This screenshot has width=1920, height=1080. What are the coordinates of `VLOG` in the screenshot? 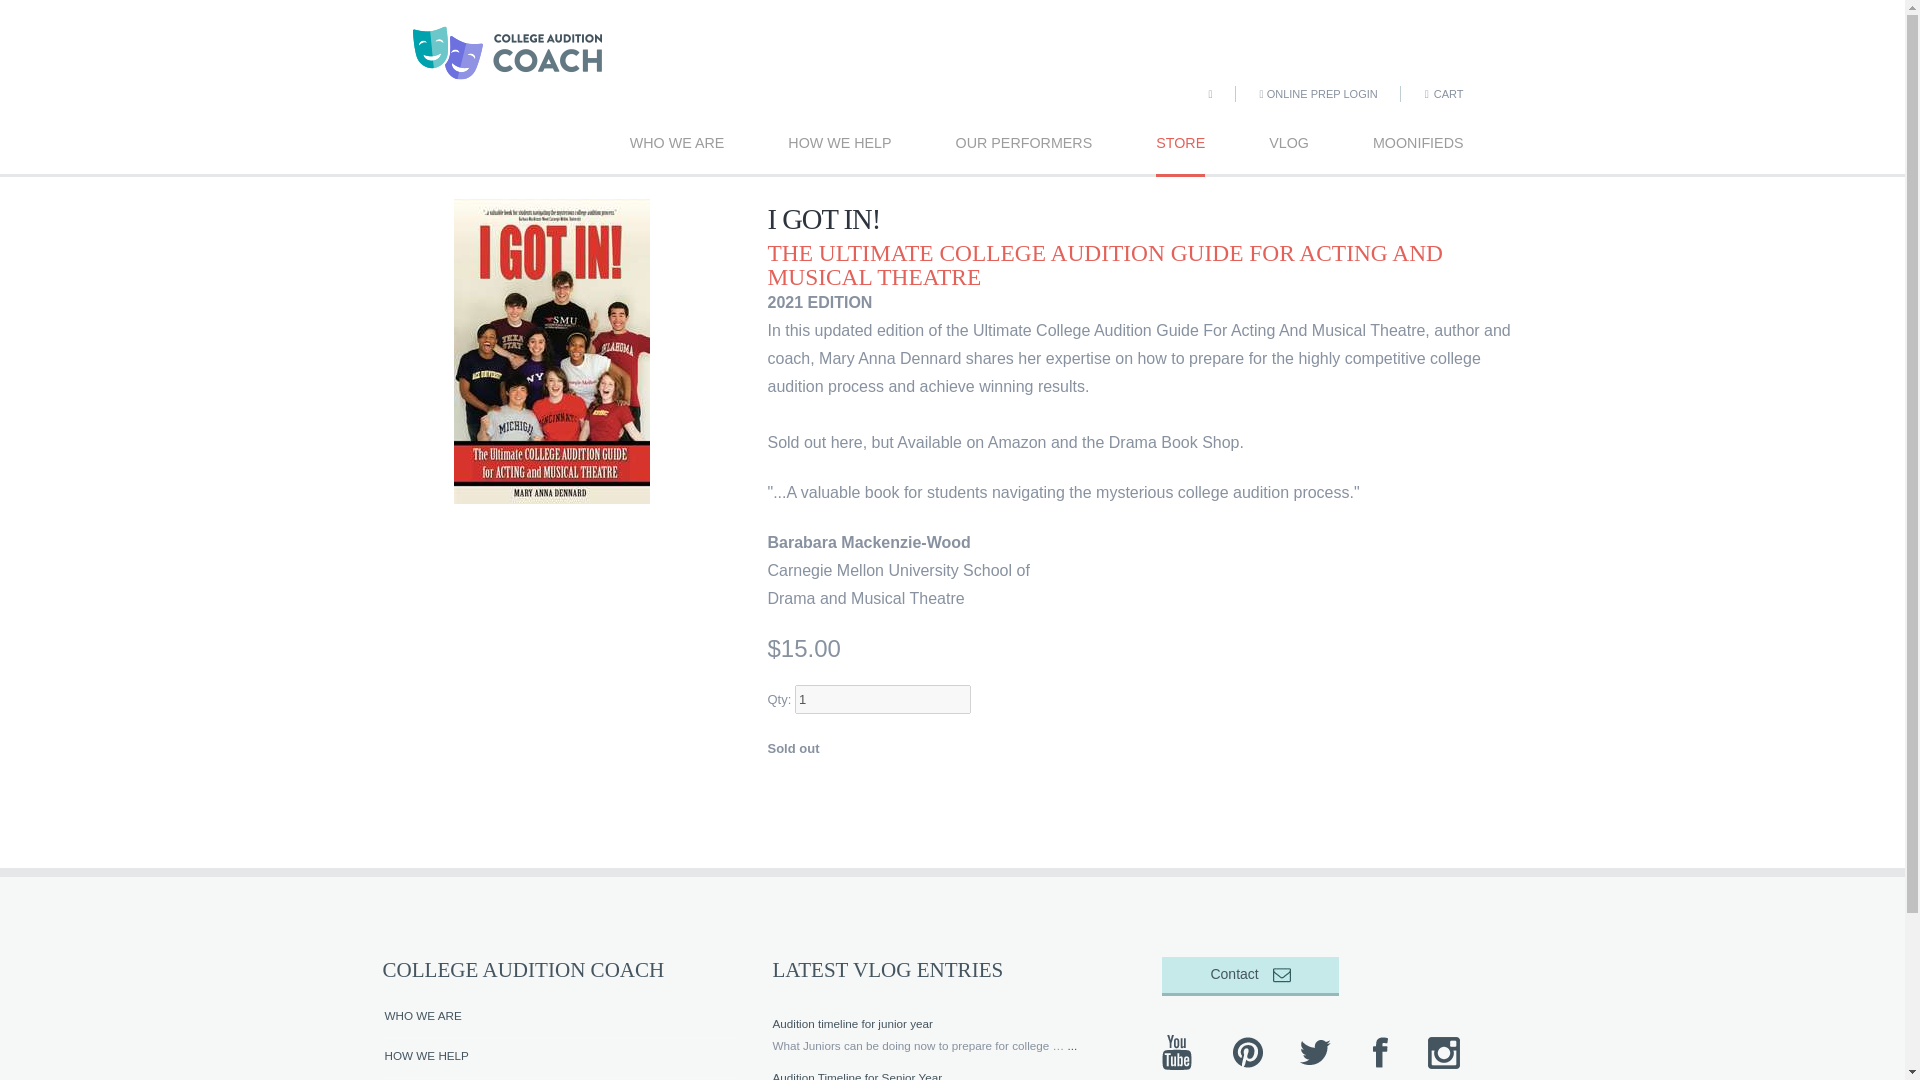 It's located at (1289, 143).